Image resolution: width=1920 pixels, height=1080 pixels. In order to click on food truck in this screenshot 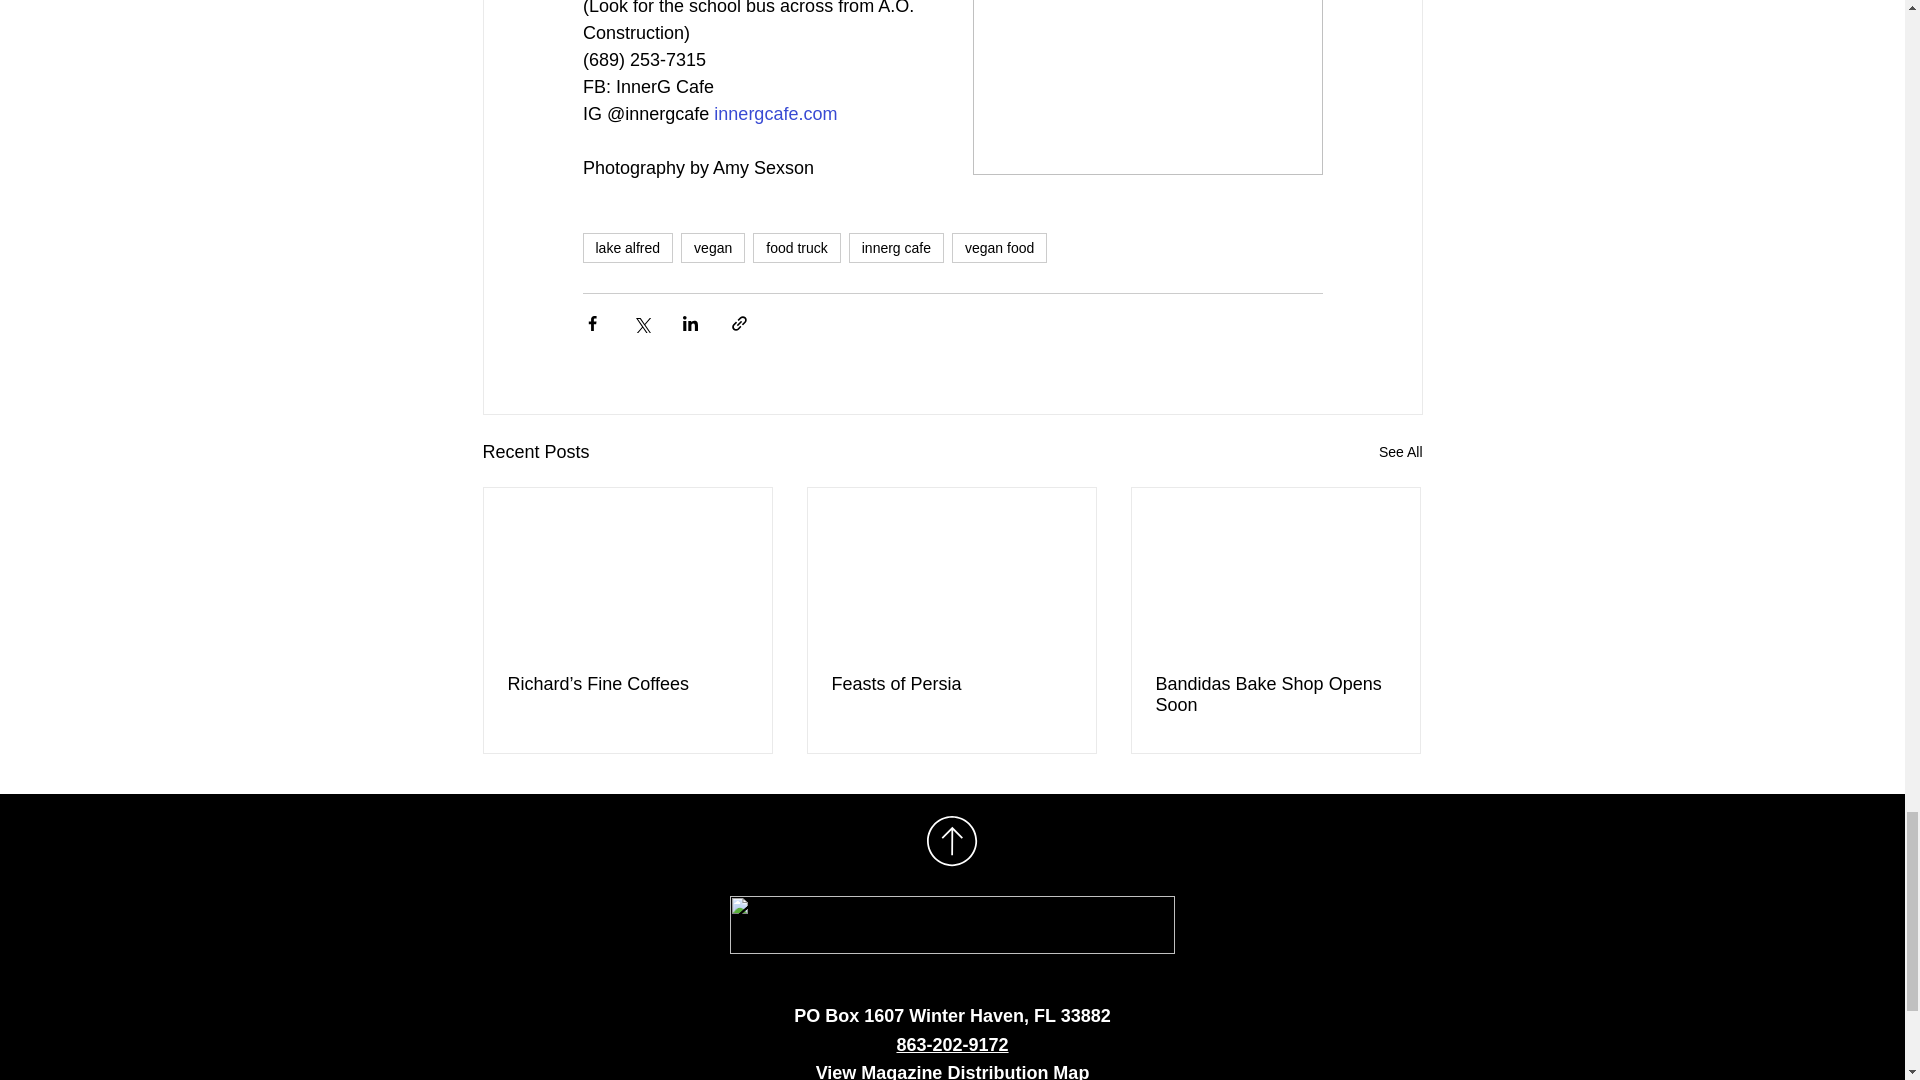, I will do `click(796, 248)`.